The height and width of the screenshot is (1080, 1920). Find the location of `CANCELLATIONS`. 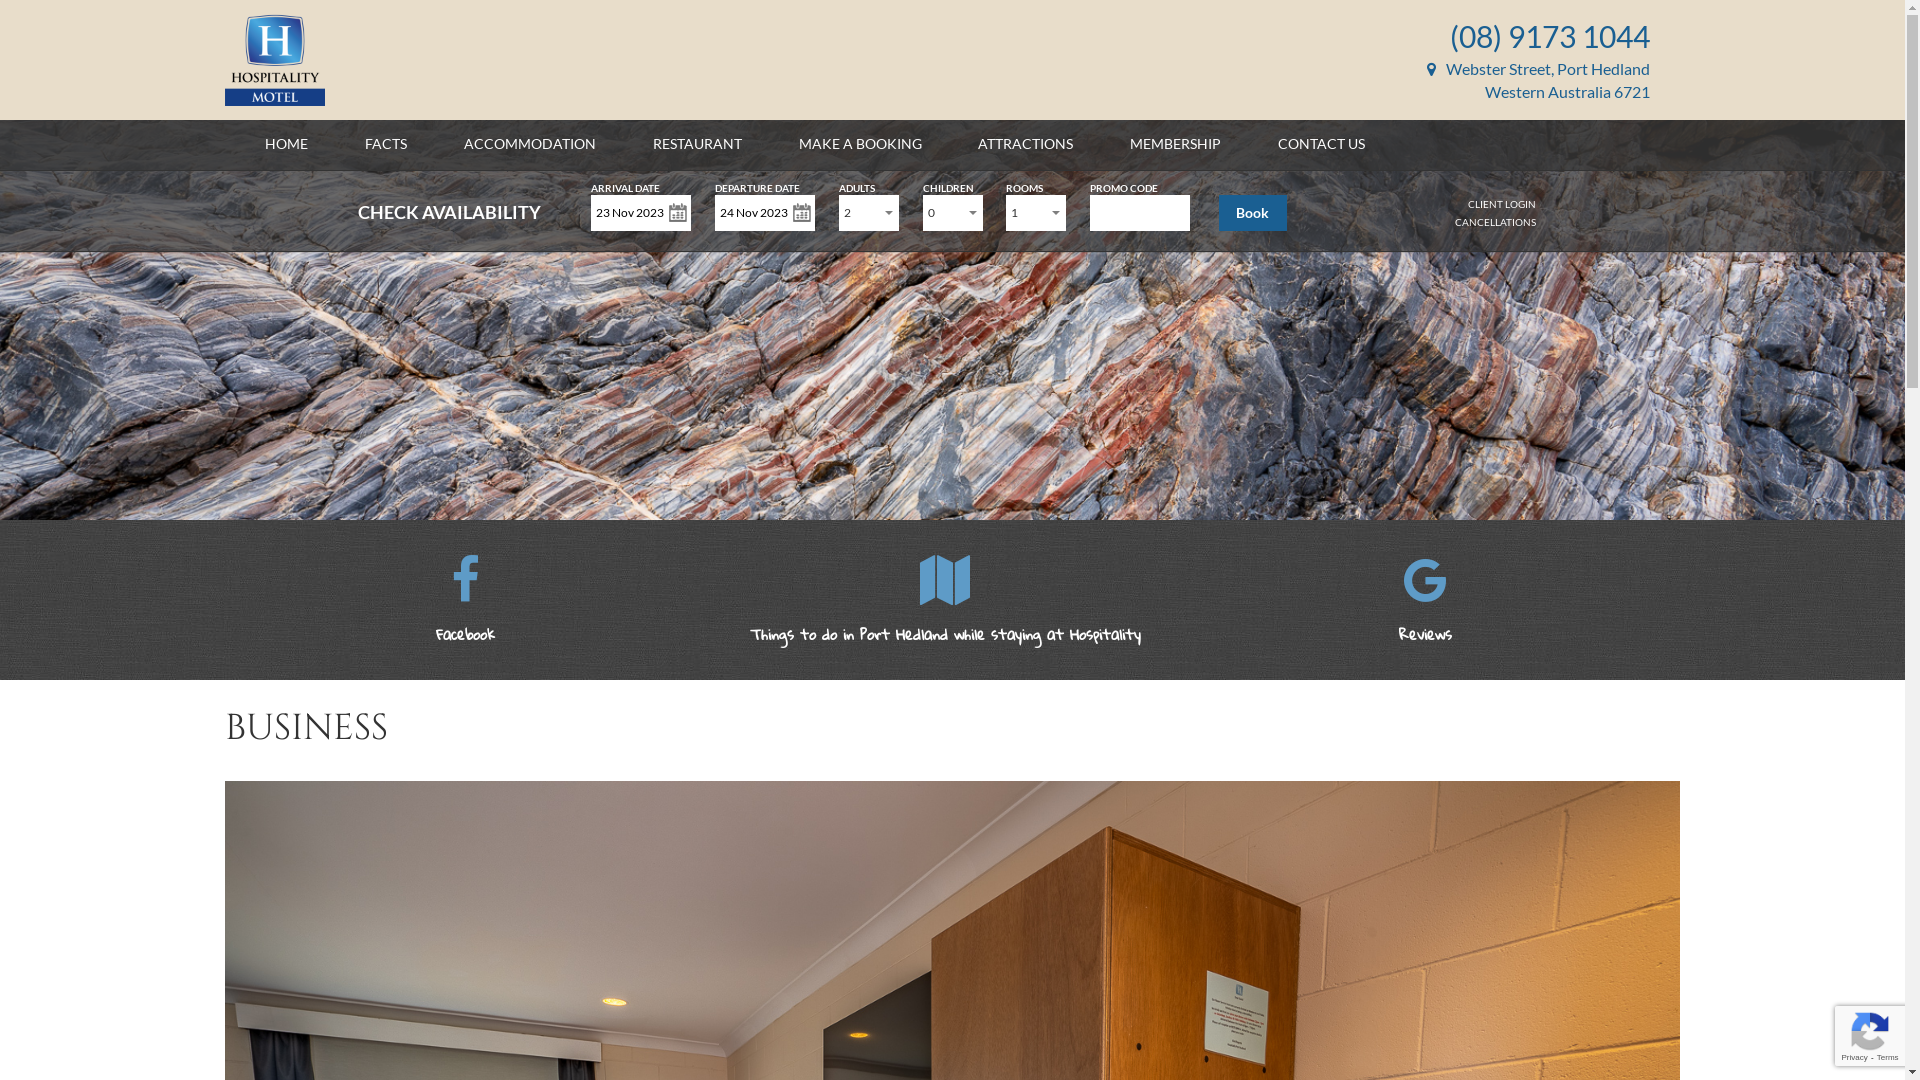

CANCELLATIONS is located at coordinates (1496, 222).